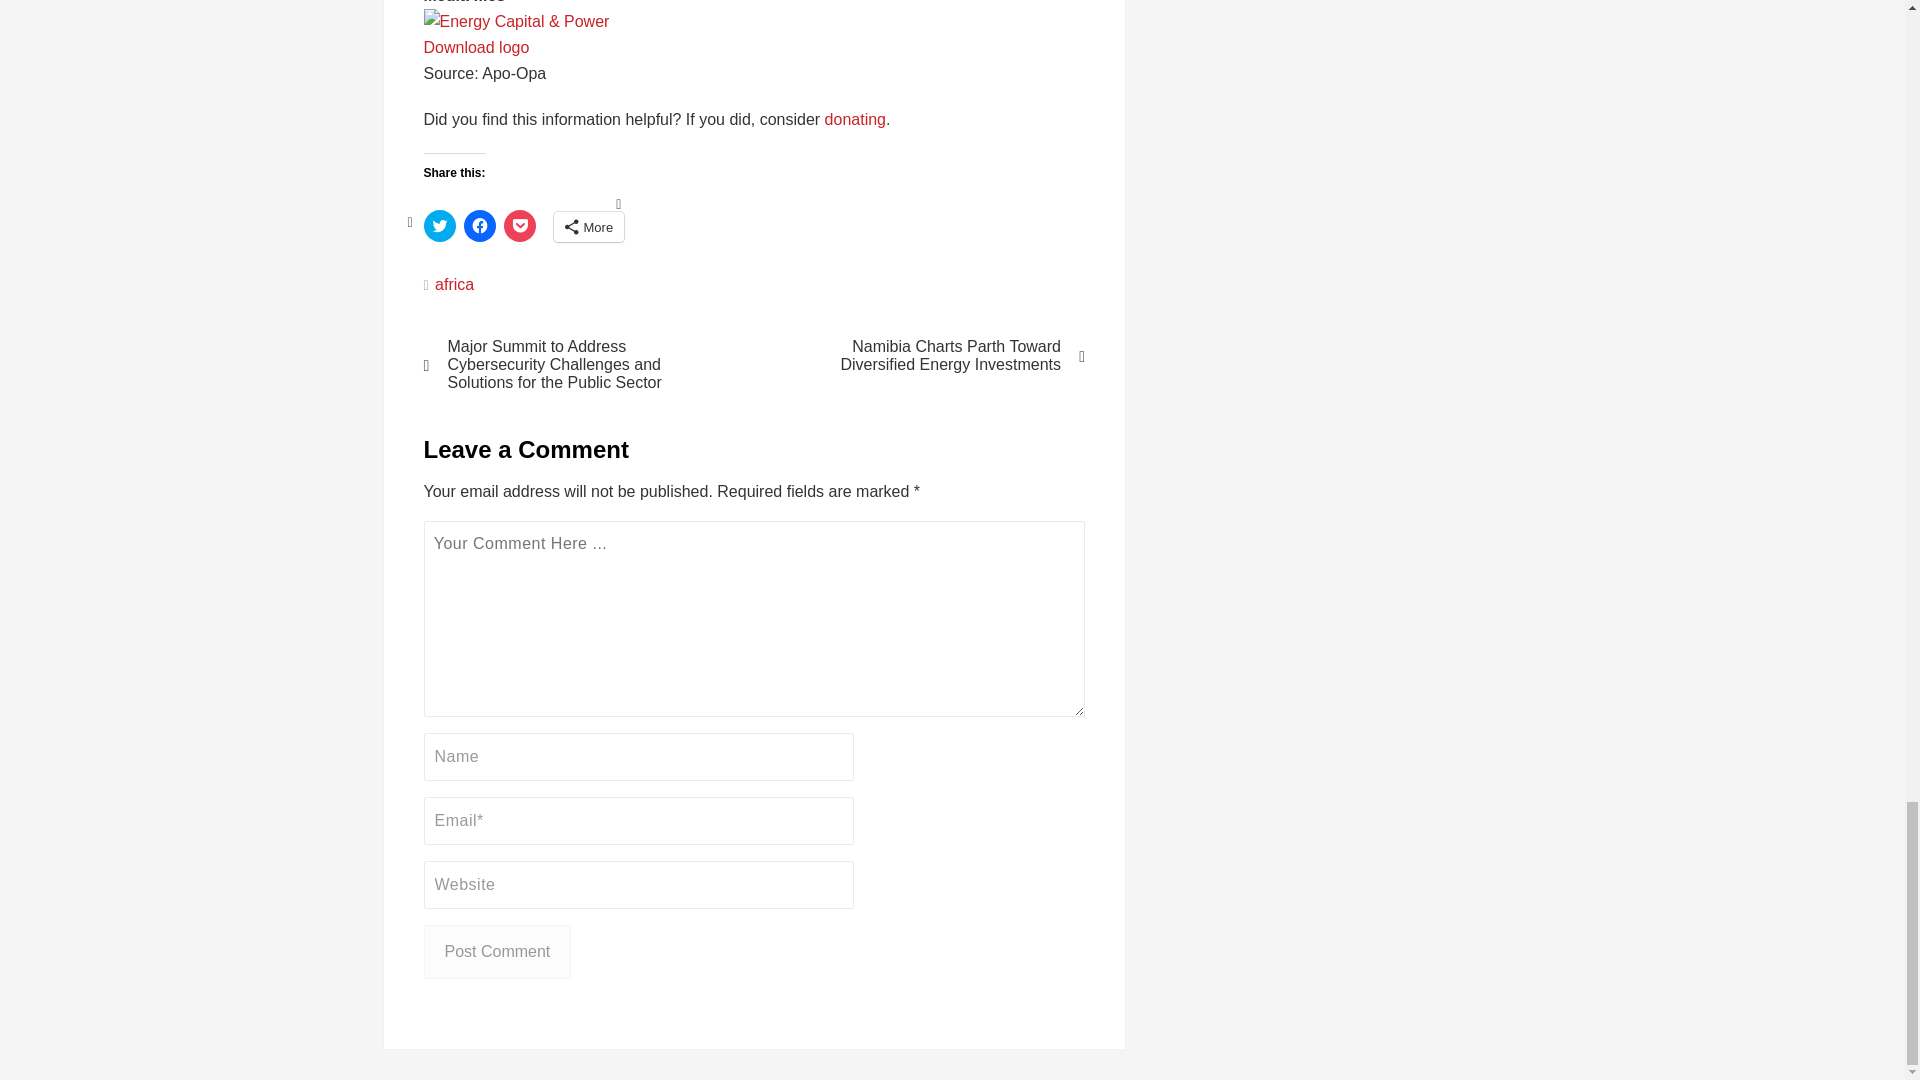  What do you see at coordinates (855, 120) in the screenshot?
I see `donating` at bounding box center [855, 120].